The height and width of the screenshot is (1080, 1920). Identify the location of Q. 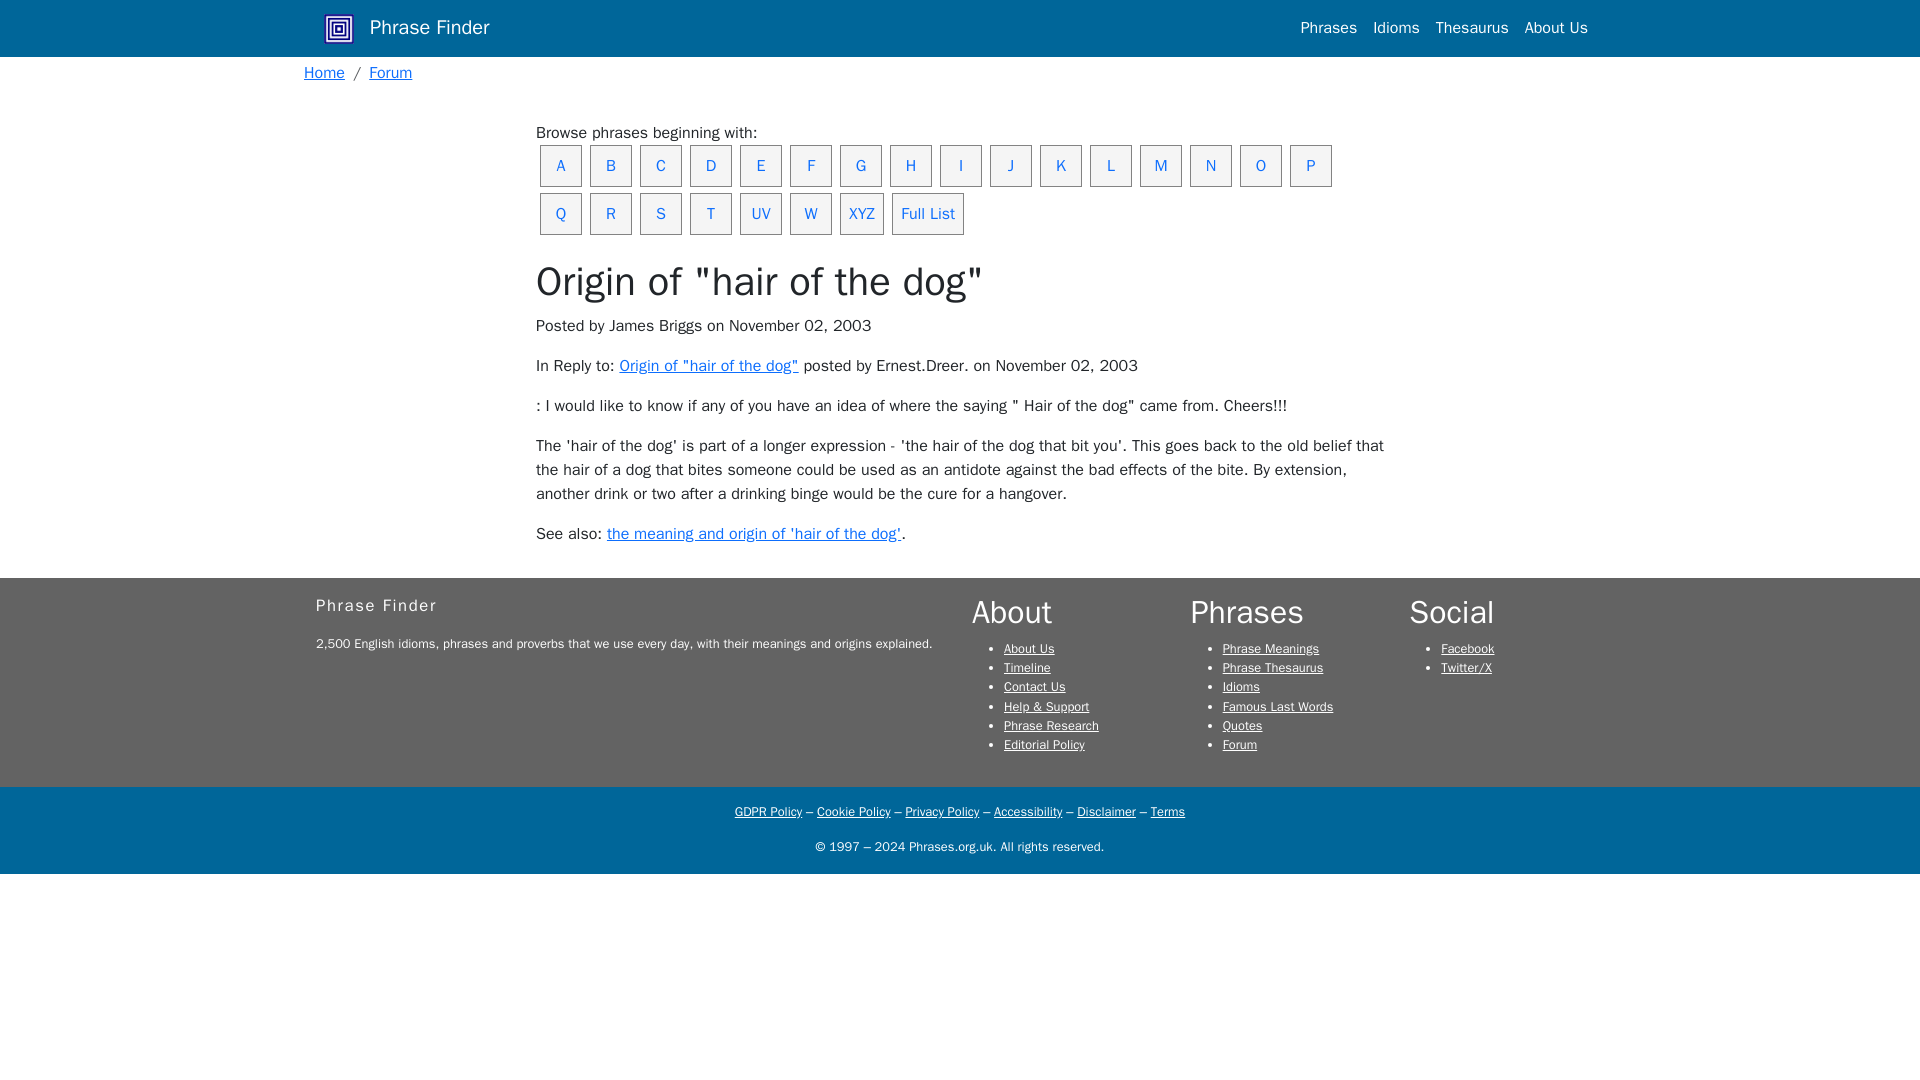
(560, 214).